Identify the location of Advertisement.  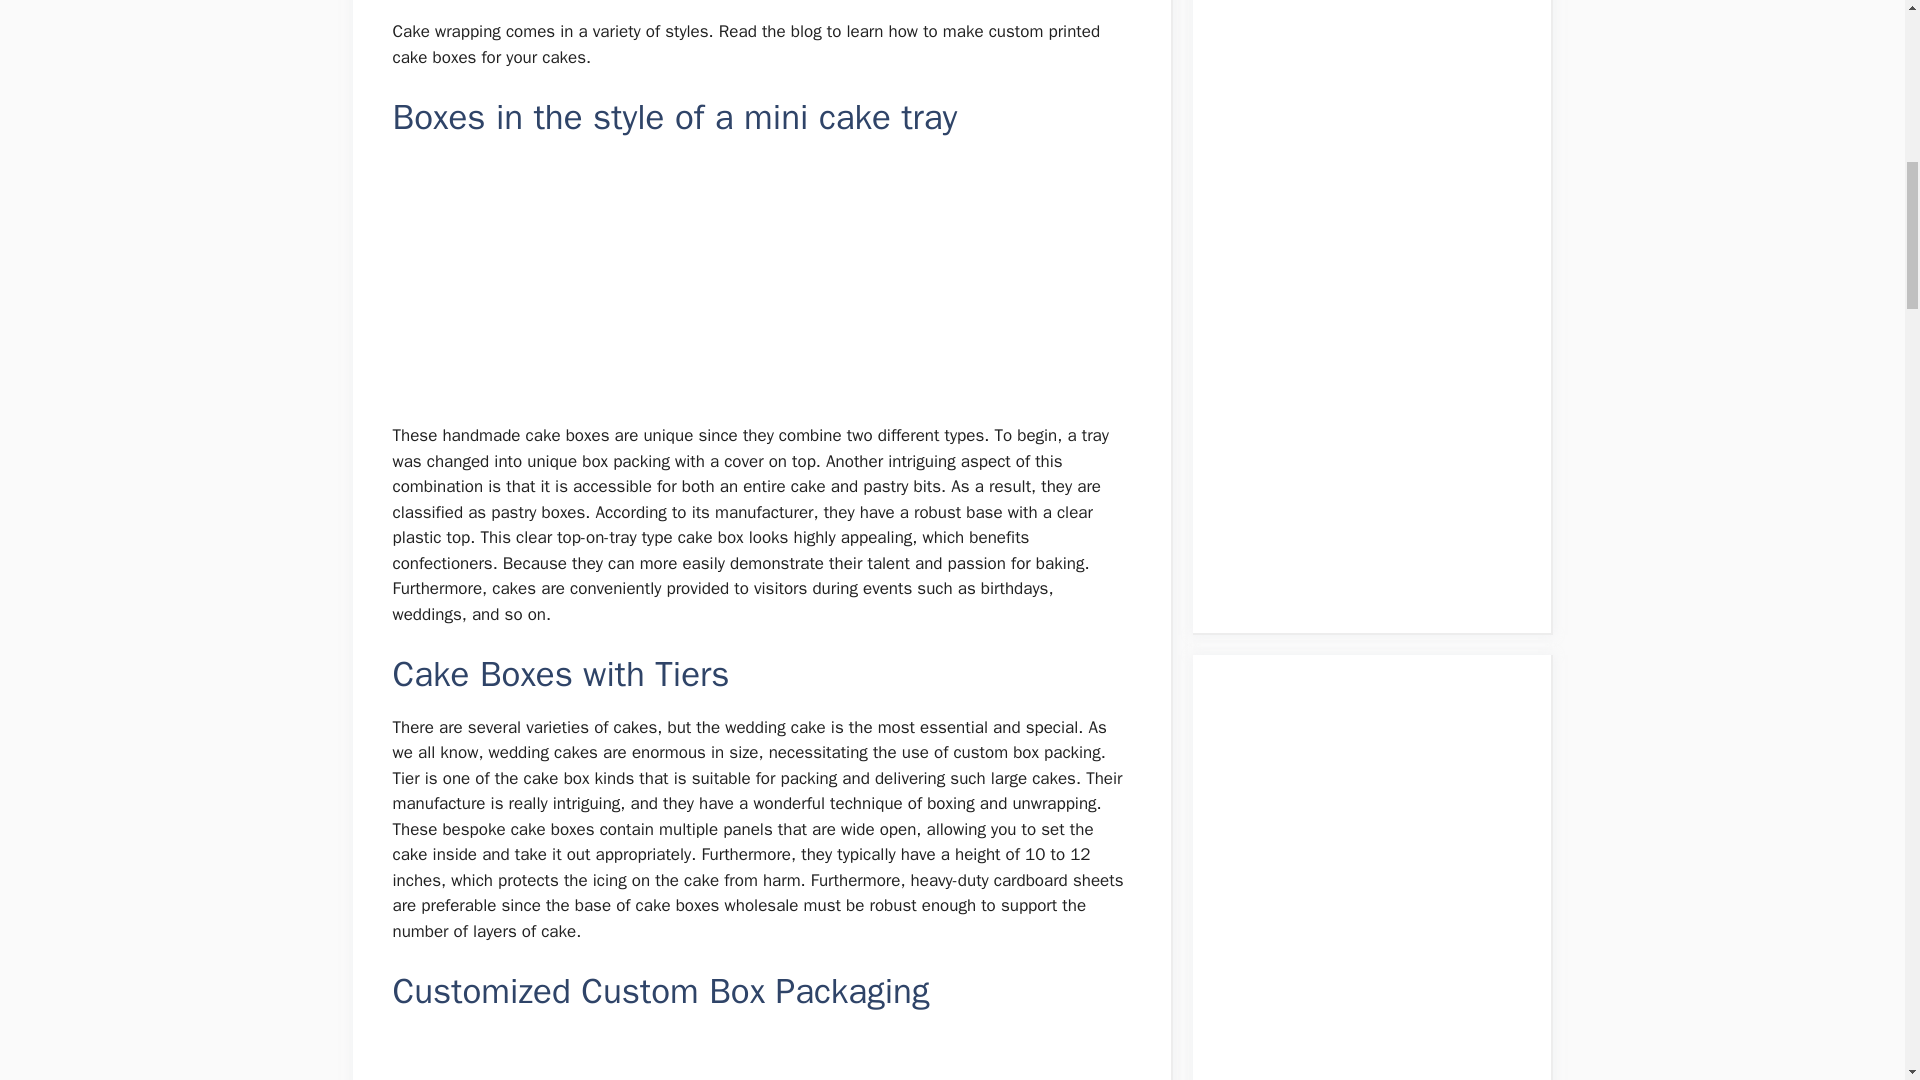
(762, 1056).